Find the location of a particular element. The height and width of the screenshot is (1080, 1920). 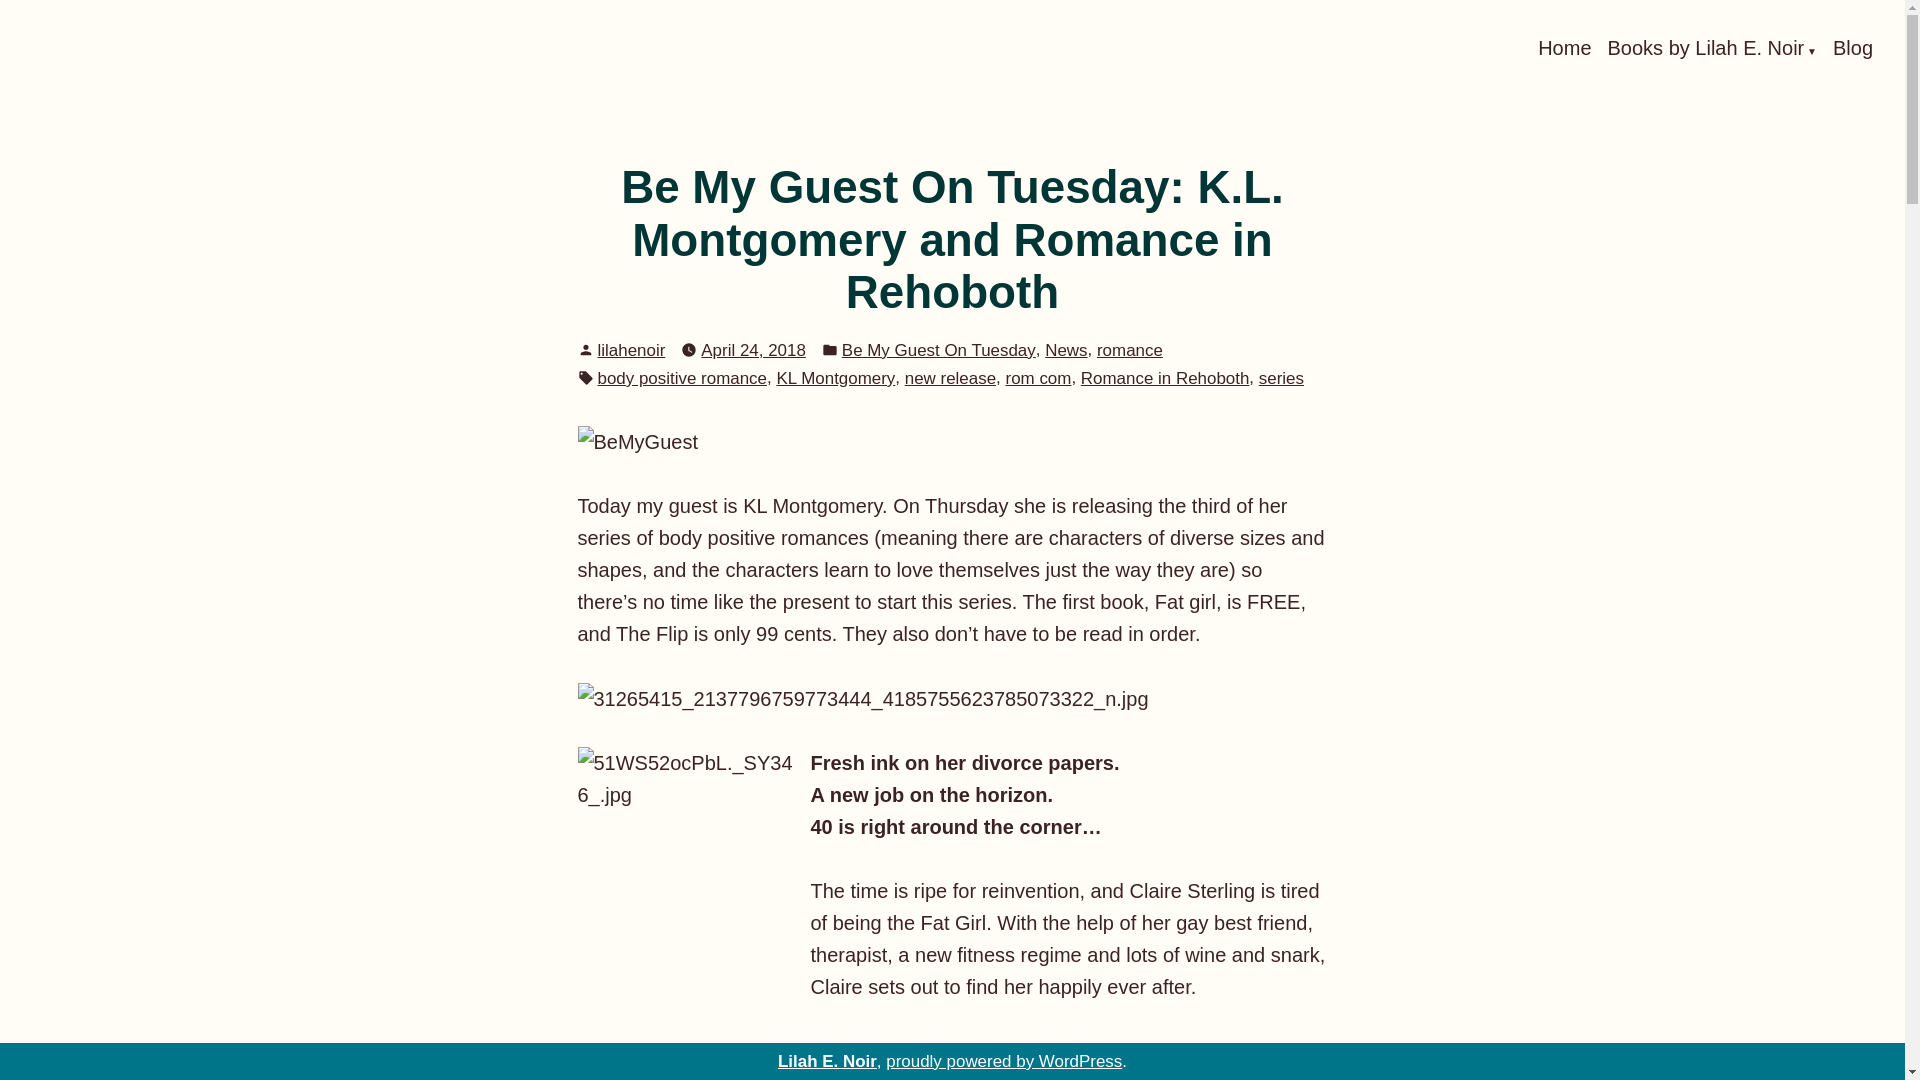

romance is located at coordinates (1130, 350).